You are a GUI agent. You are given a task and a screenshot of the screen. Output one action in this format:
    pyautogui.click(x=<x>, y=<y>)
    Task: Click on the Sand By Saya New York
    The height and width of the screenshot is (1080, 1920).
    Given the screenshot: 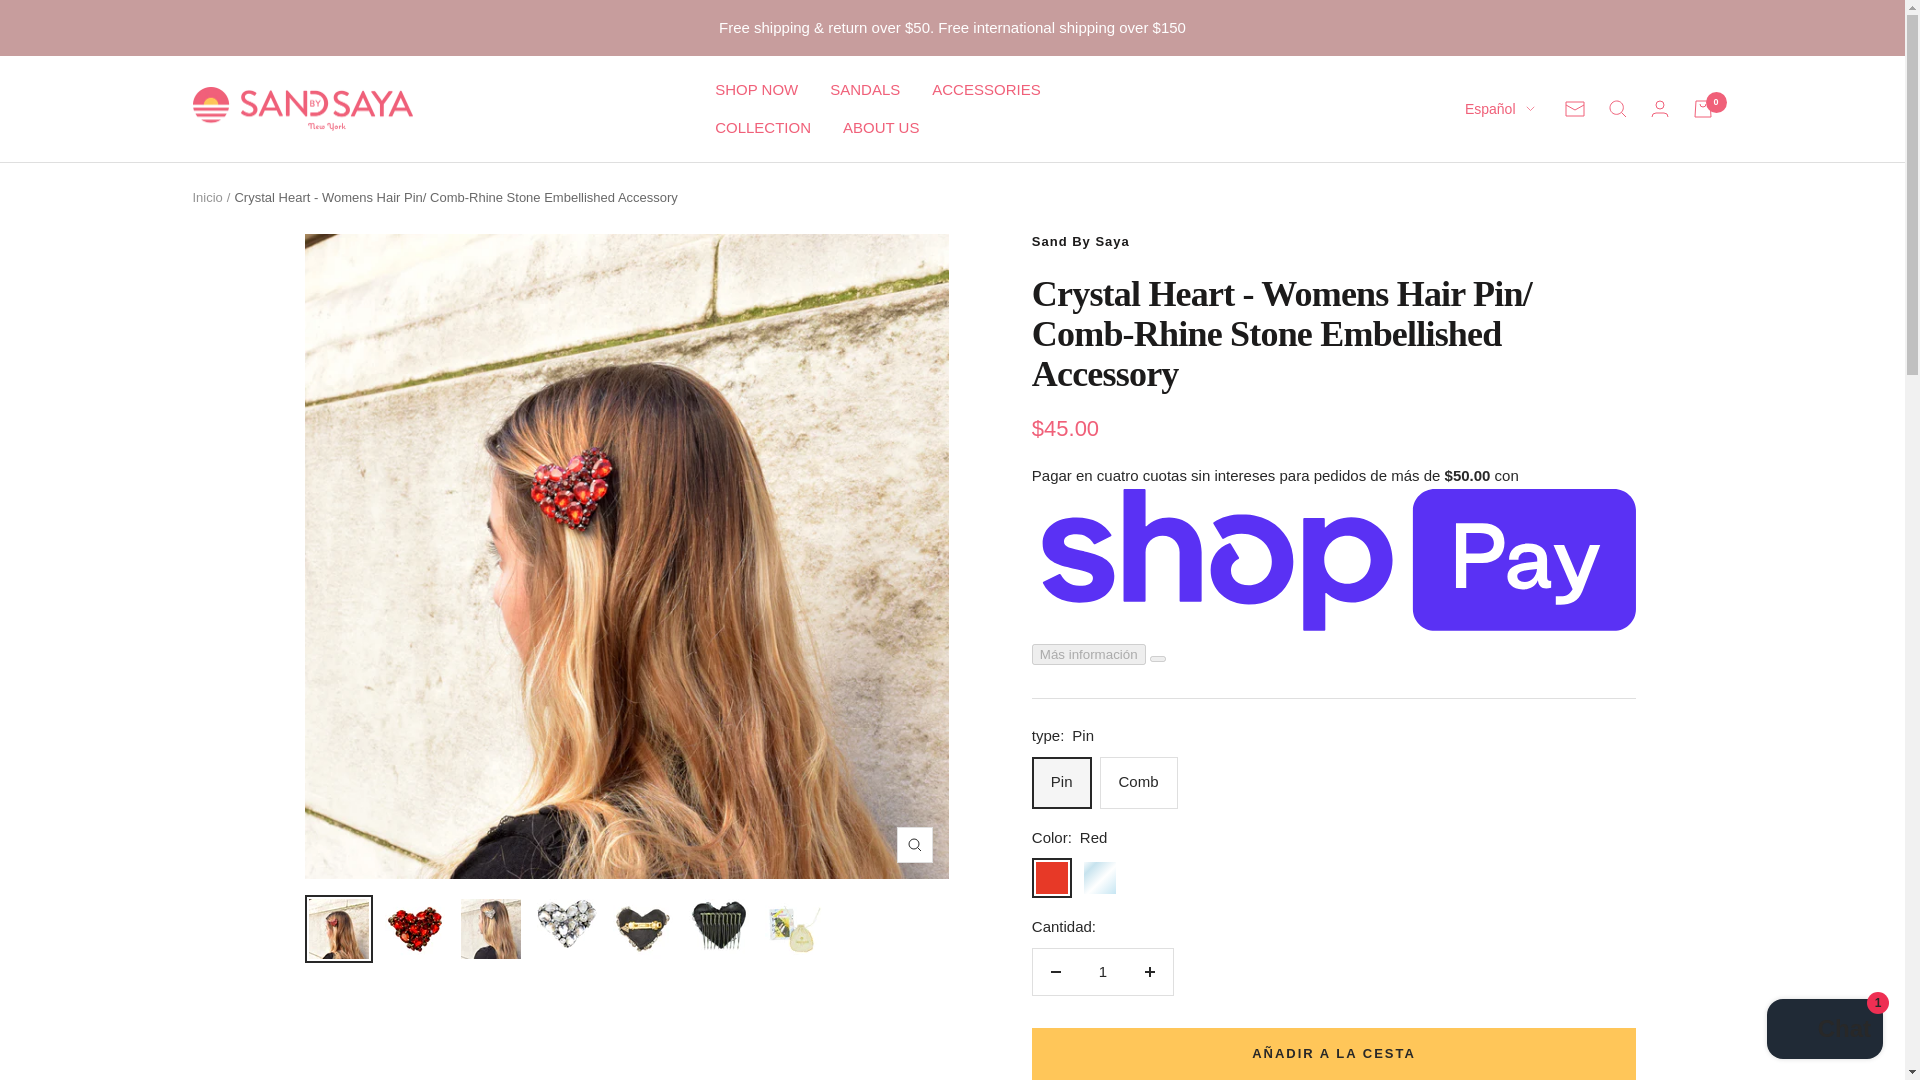 What is the action you would take?
    pyautogui.click(x=302, y=109)
    